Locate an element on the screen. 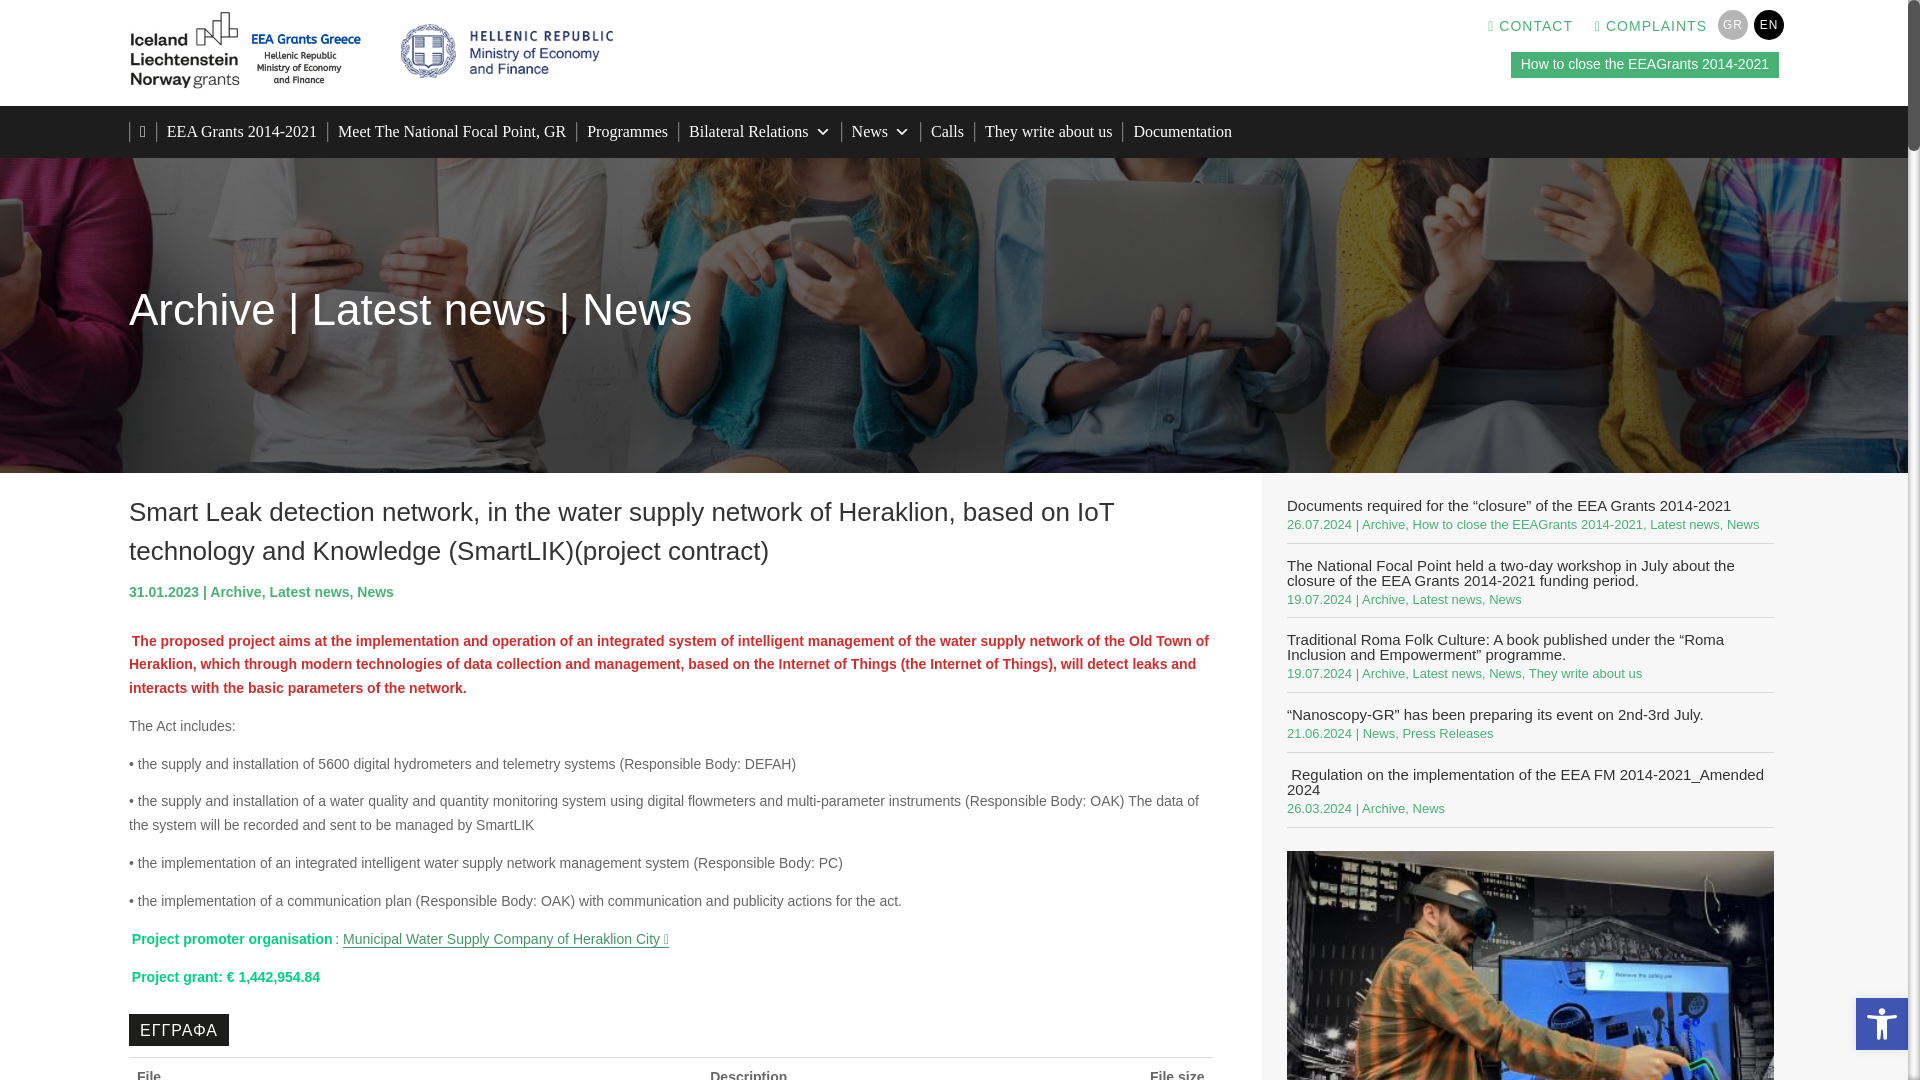 This screenshot has height=1080, width=1920. Municipal Water Supply Company of Heraklion City is located at coordinates (506, 939).